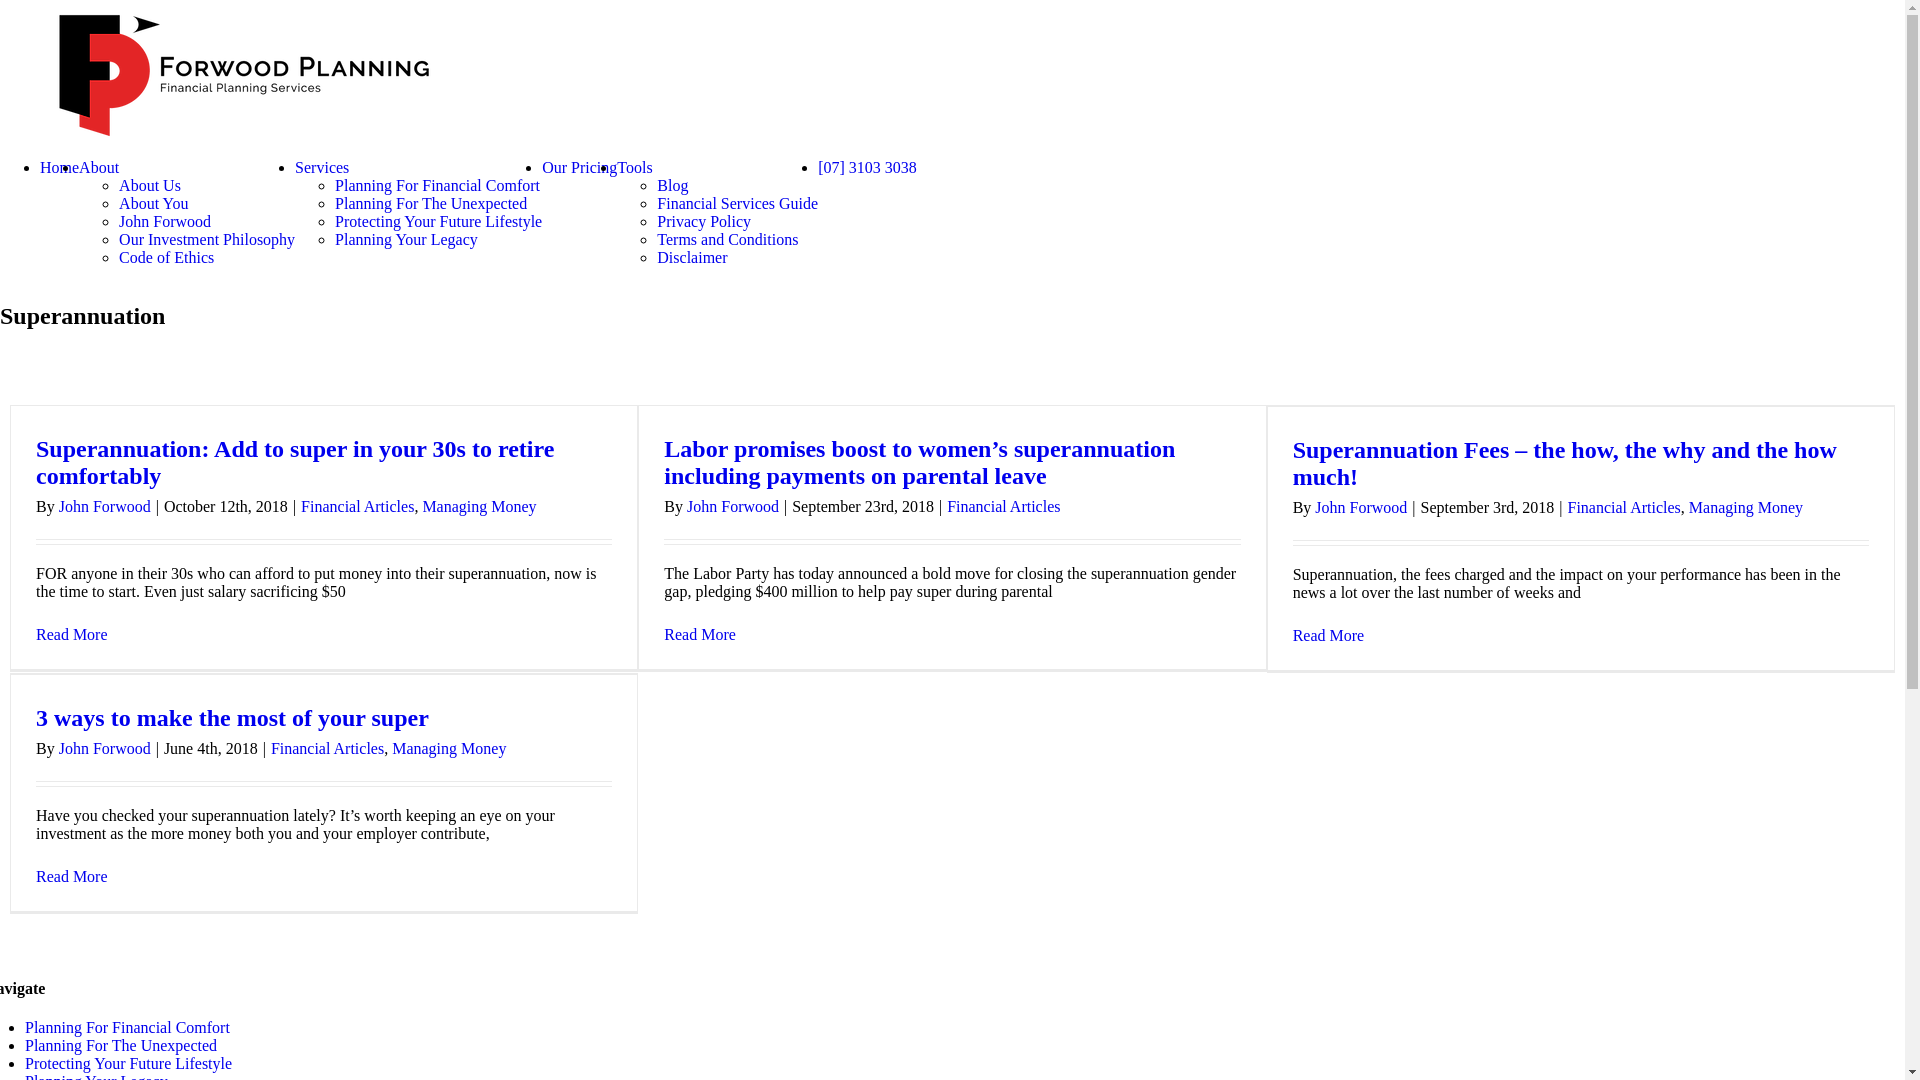 Image resolution: width=1920 pixels, height=1080 pixels. Describe the element at coordinates (1361, 508) in the screenshot. I see `John Forwood` at that location.